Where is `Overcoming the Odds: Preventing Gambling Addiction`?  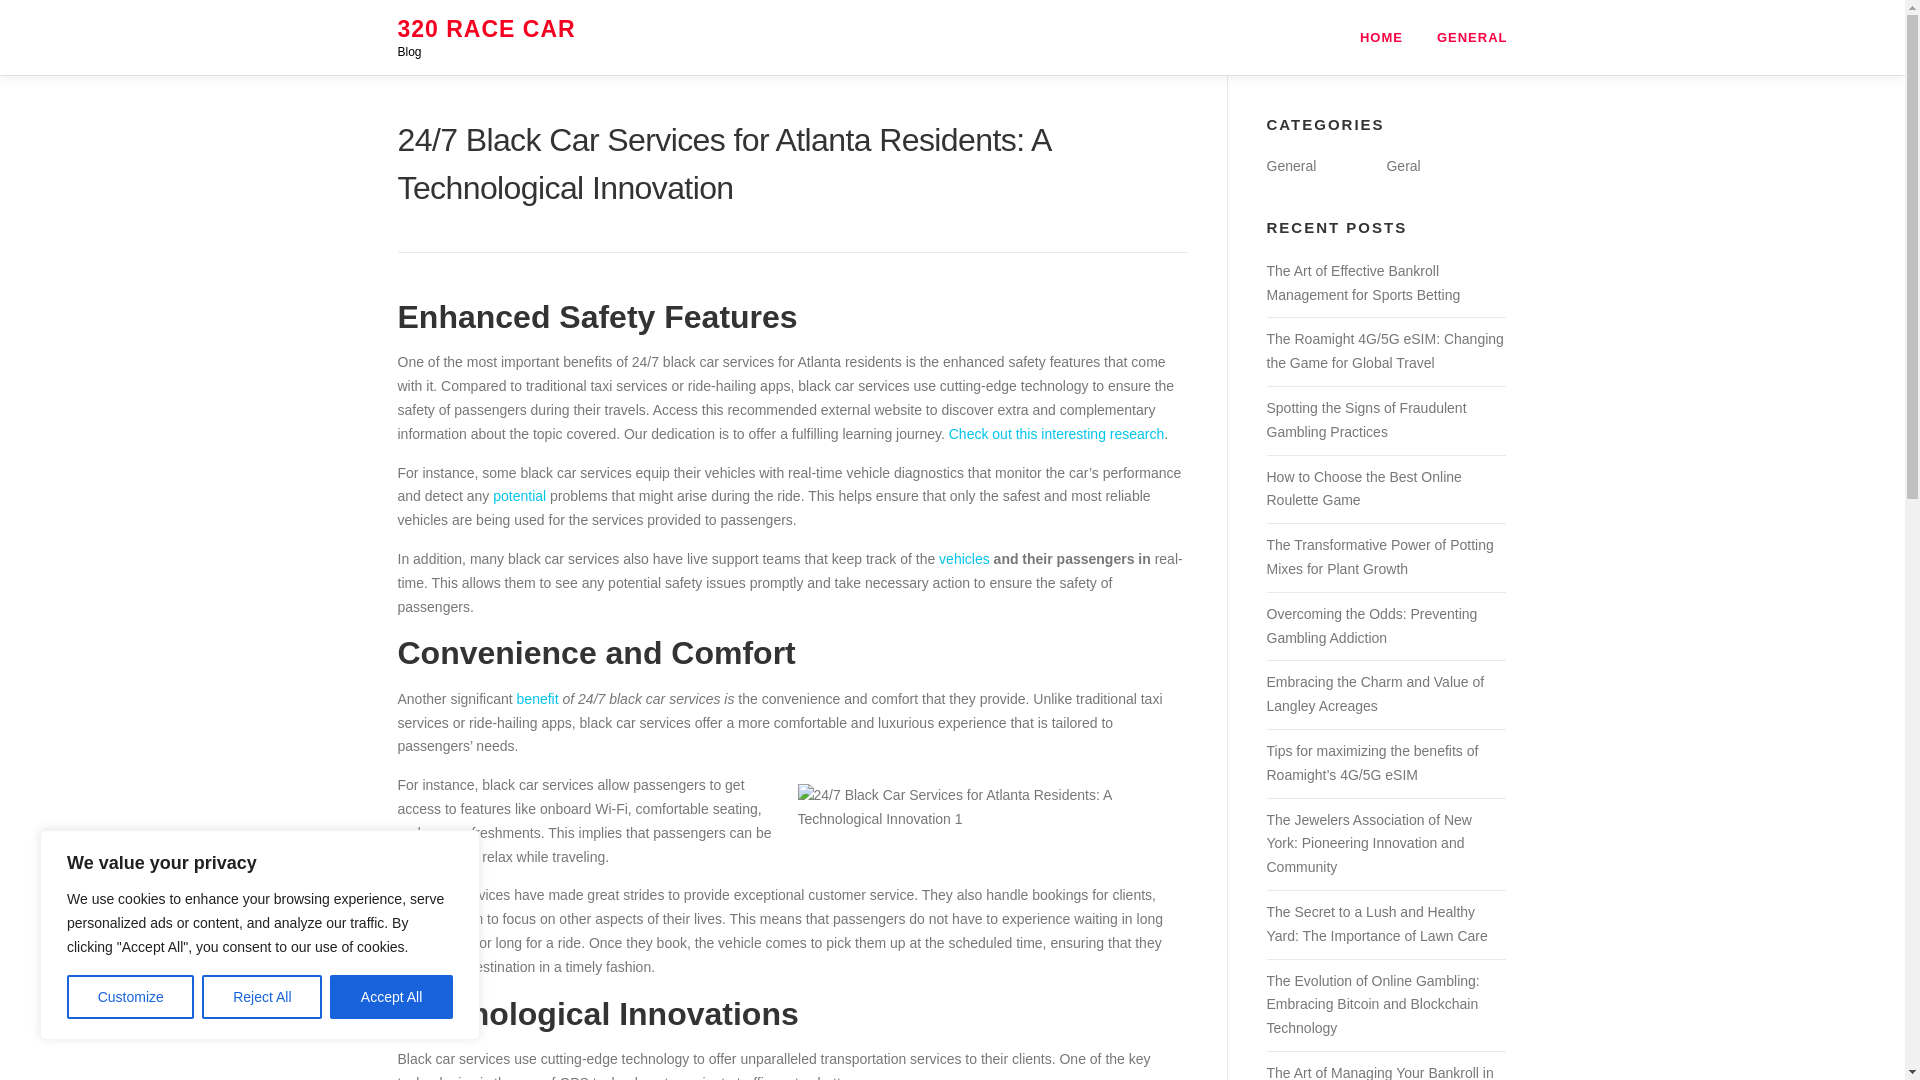 Overcoming the Odds: Preventing Gambling Addiction is located at coordinates (1370, 625).